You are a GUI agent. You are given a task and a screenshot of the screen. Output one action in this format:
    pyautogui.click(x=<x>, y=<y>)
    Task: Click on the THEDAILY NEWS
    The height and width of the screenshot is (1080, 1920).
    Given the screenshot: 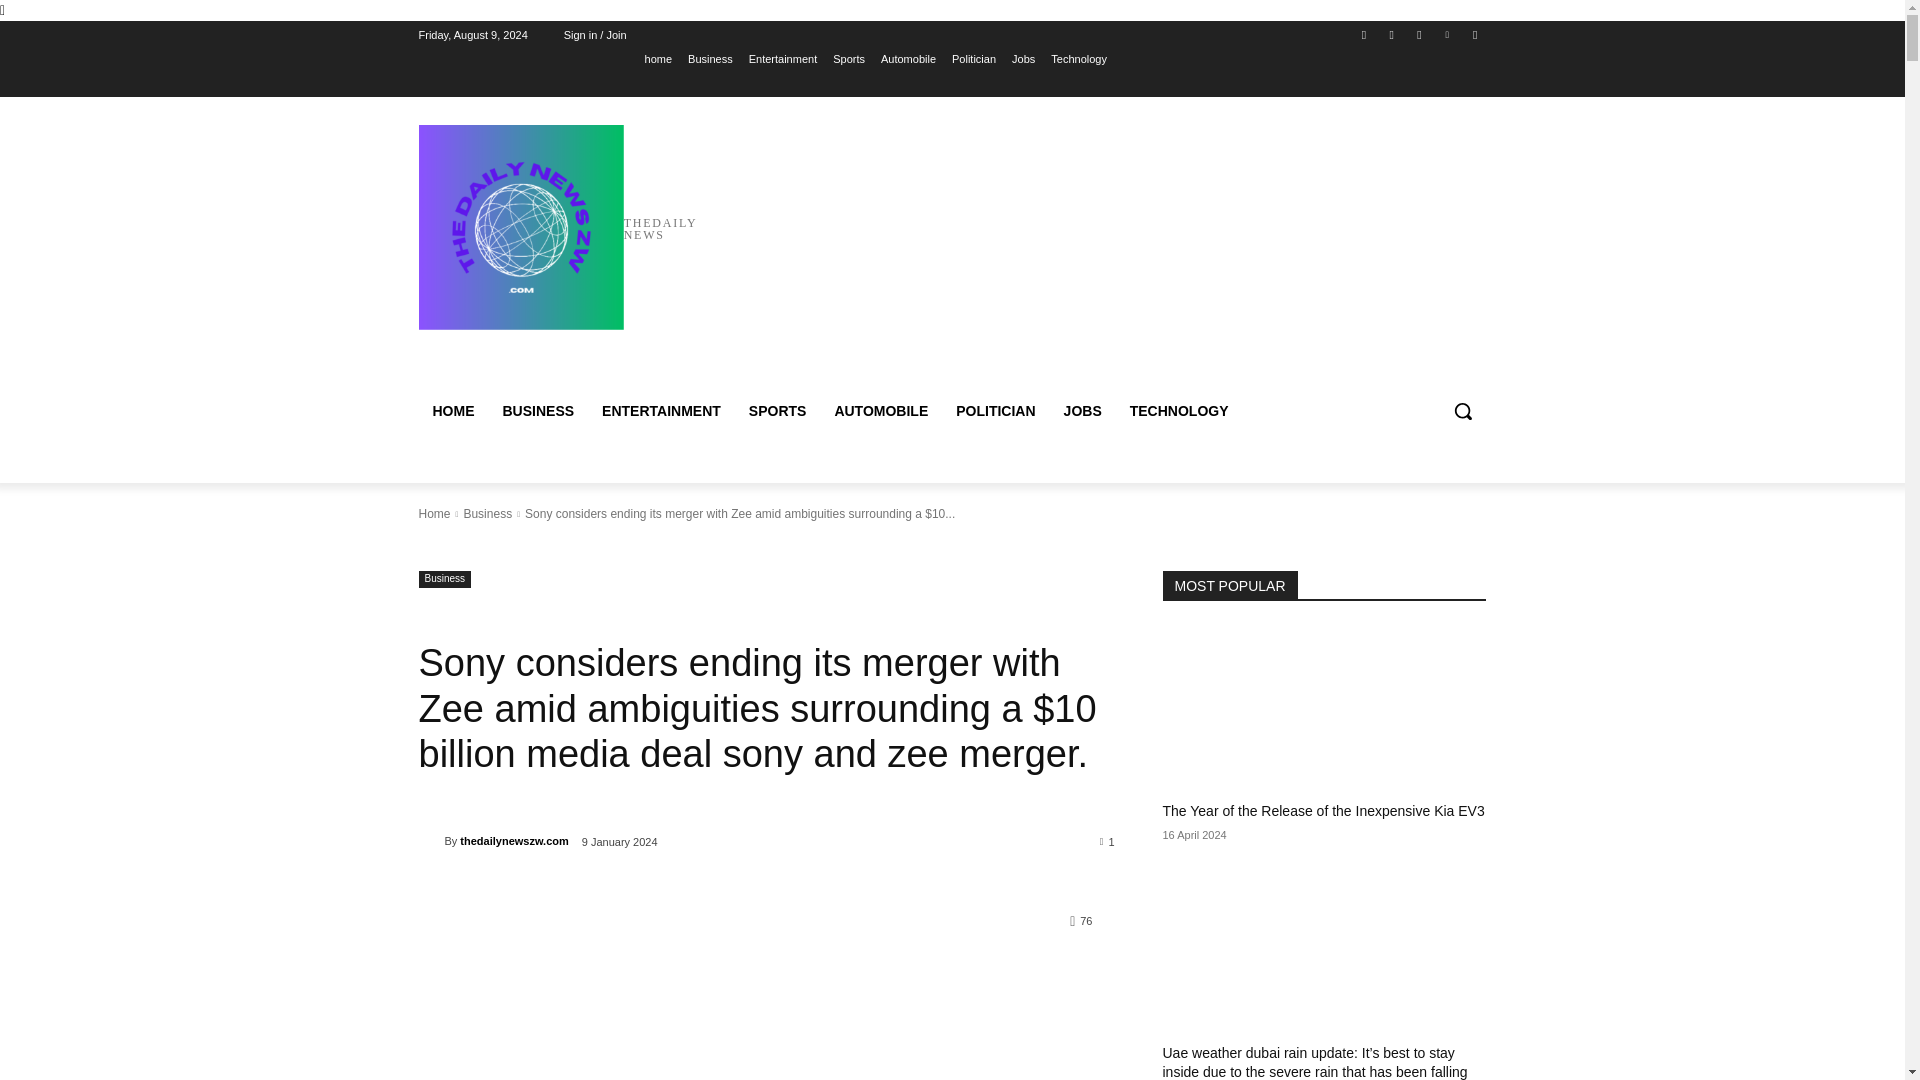 What is the action you would take?
    pyautogui.click(x=561, y=228)
    